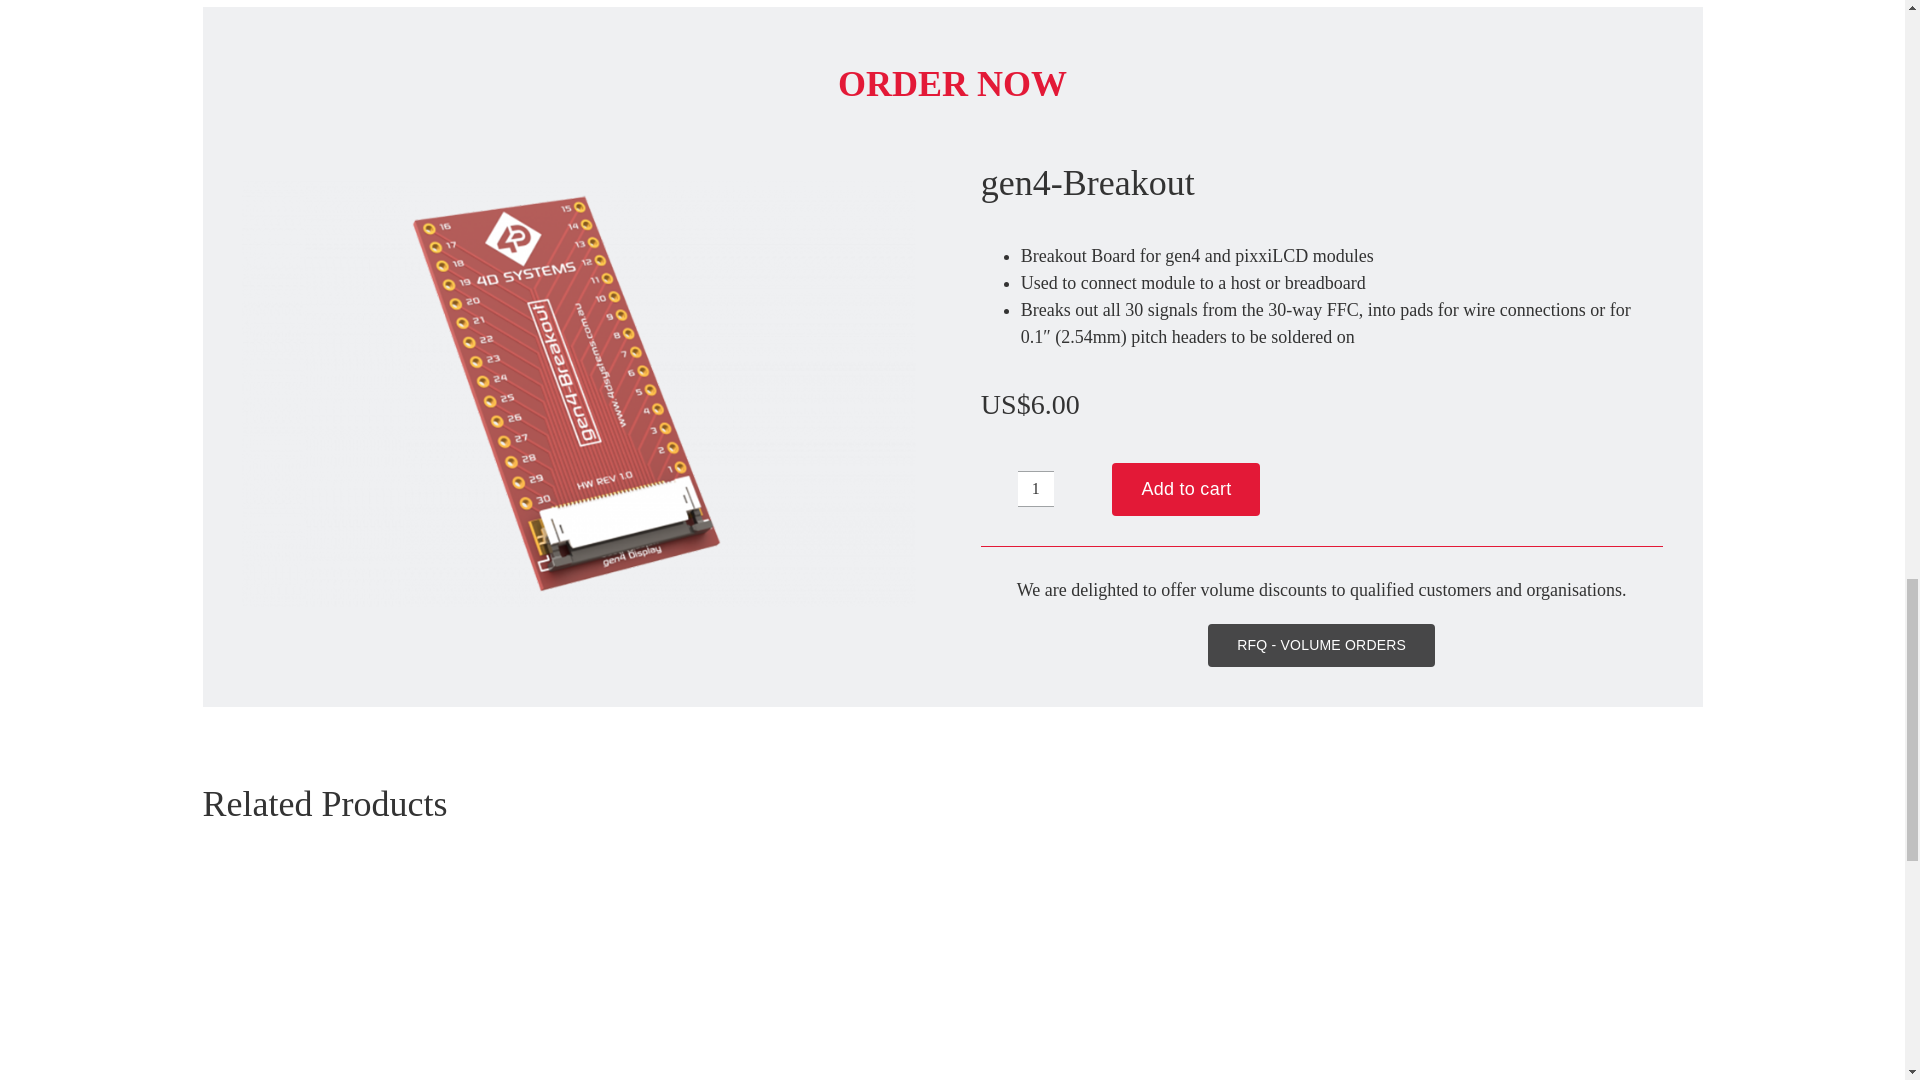  What do you see at coordinates (1036, 488) in the screenshot?
I see `1` at bounding box center [1036, 488].